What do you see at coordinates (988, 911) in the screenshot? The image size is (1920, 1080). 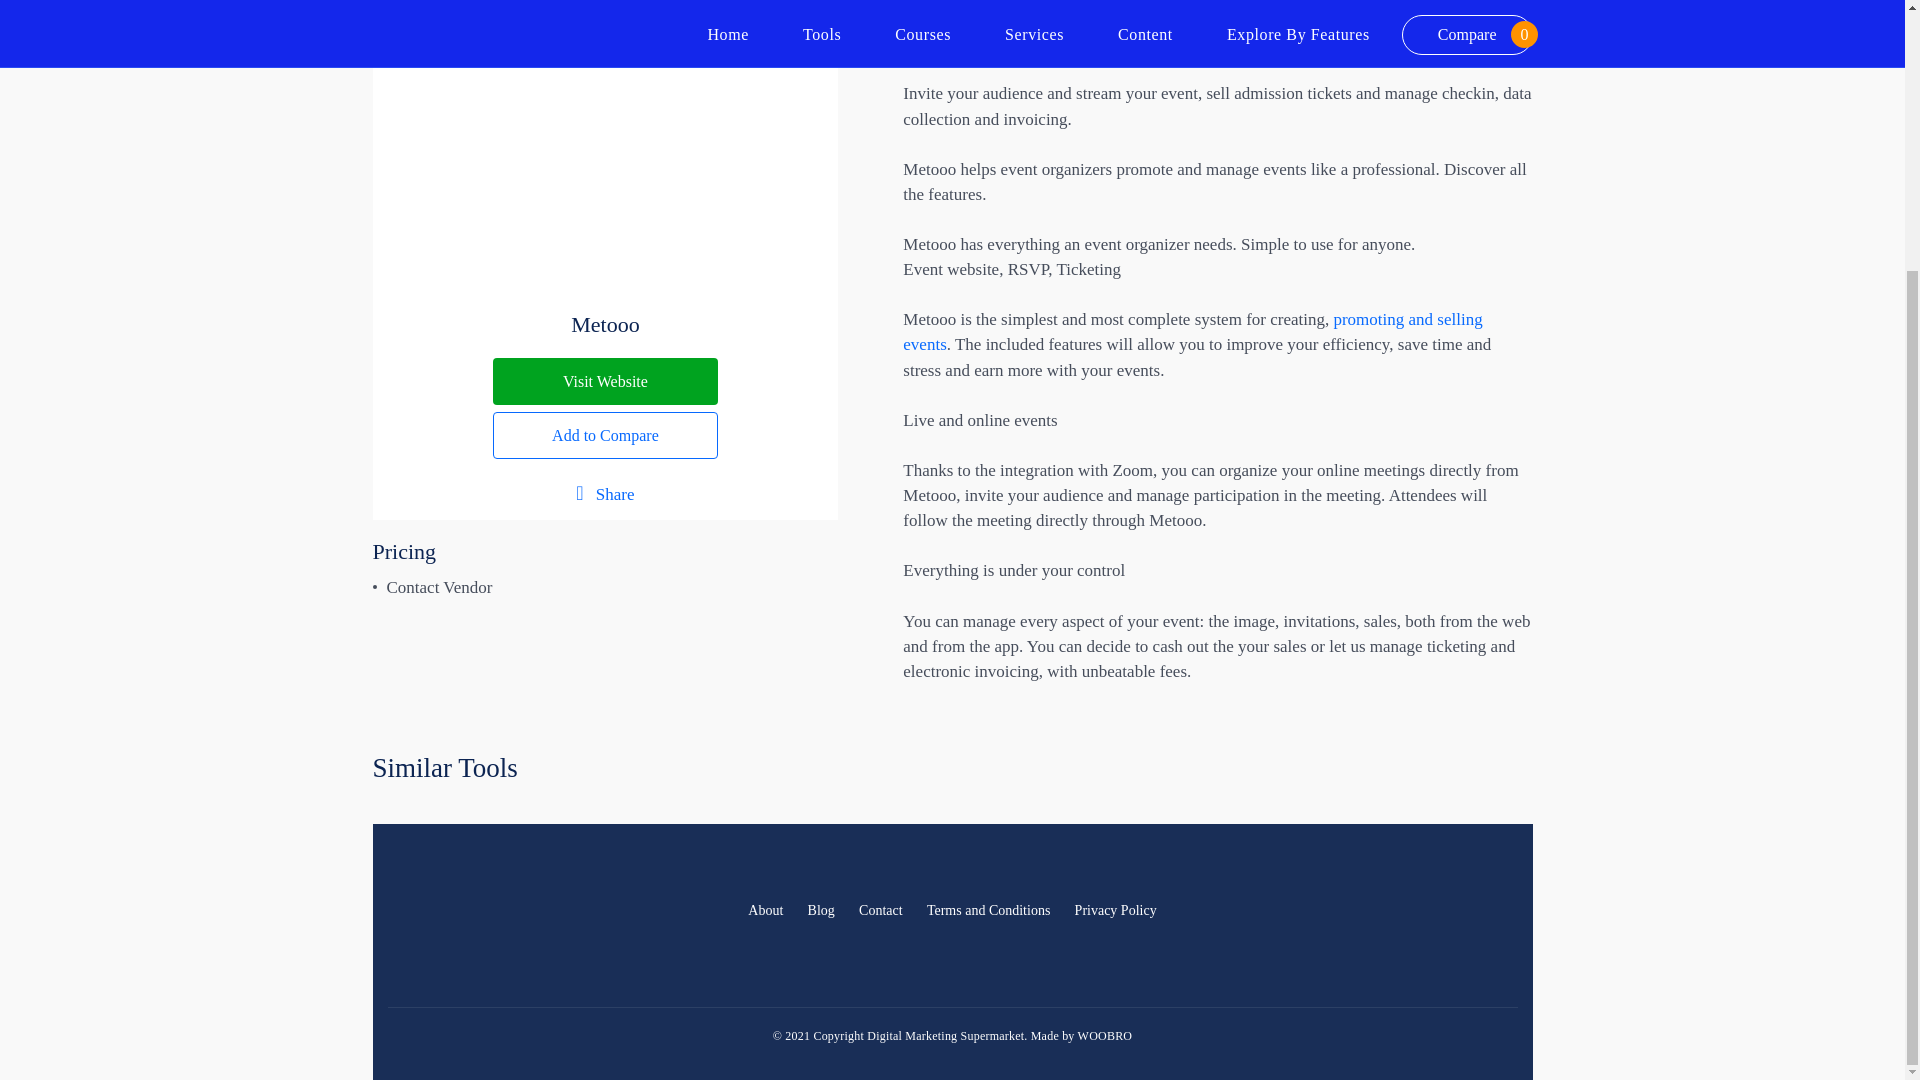 I see `Terms and Conditions` at bounding box center [988, 911].